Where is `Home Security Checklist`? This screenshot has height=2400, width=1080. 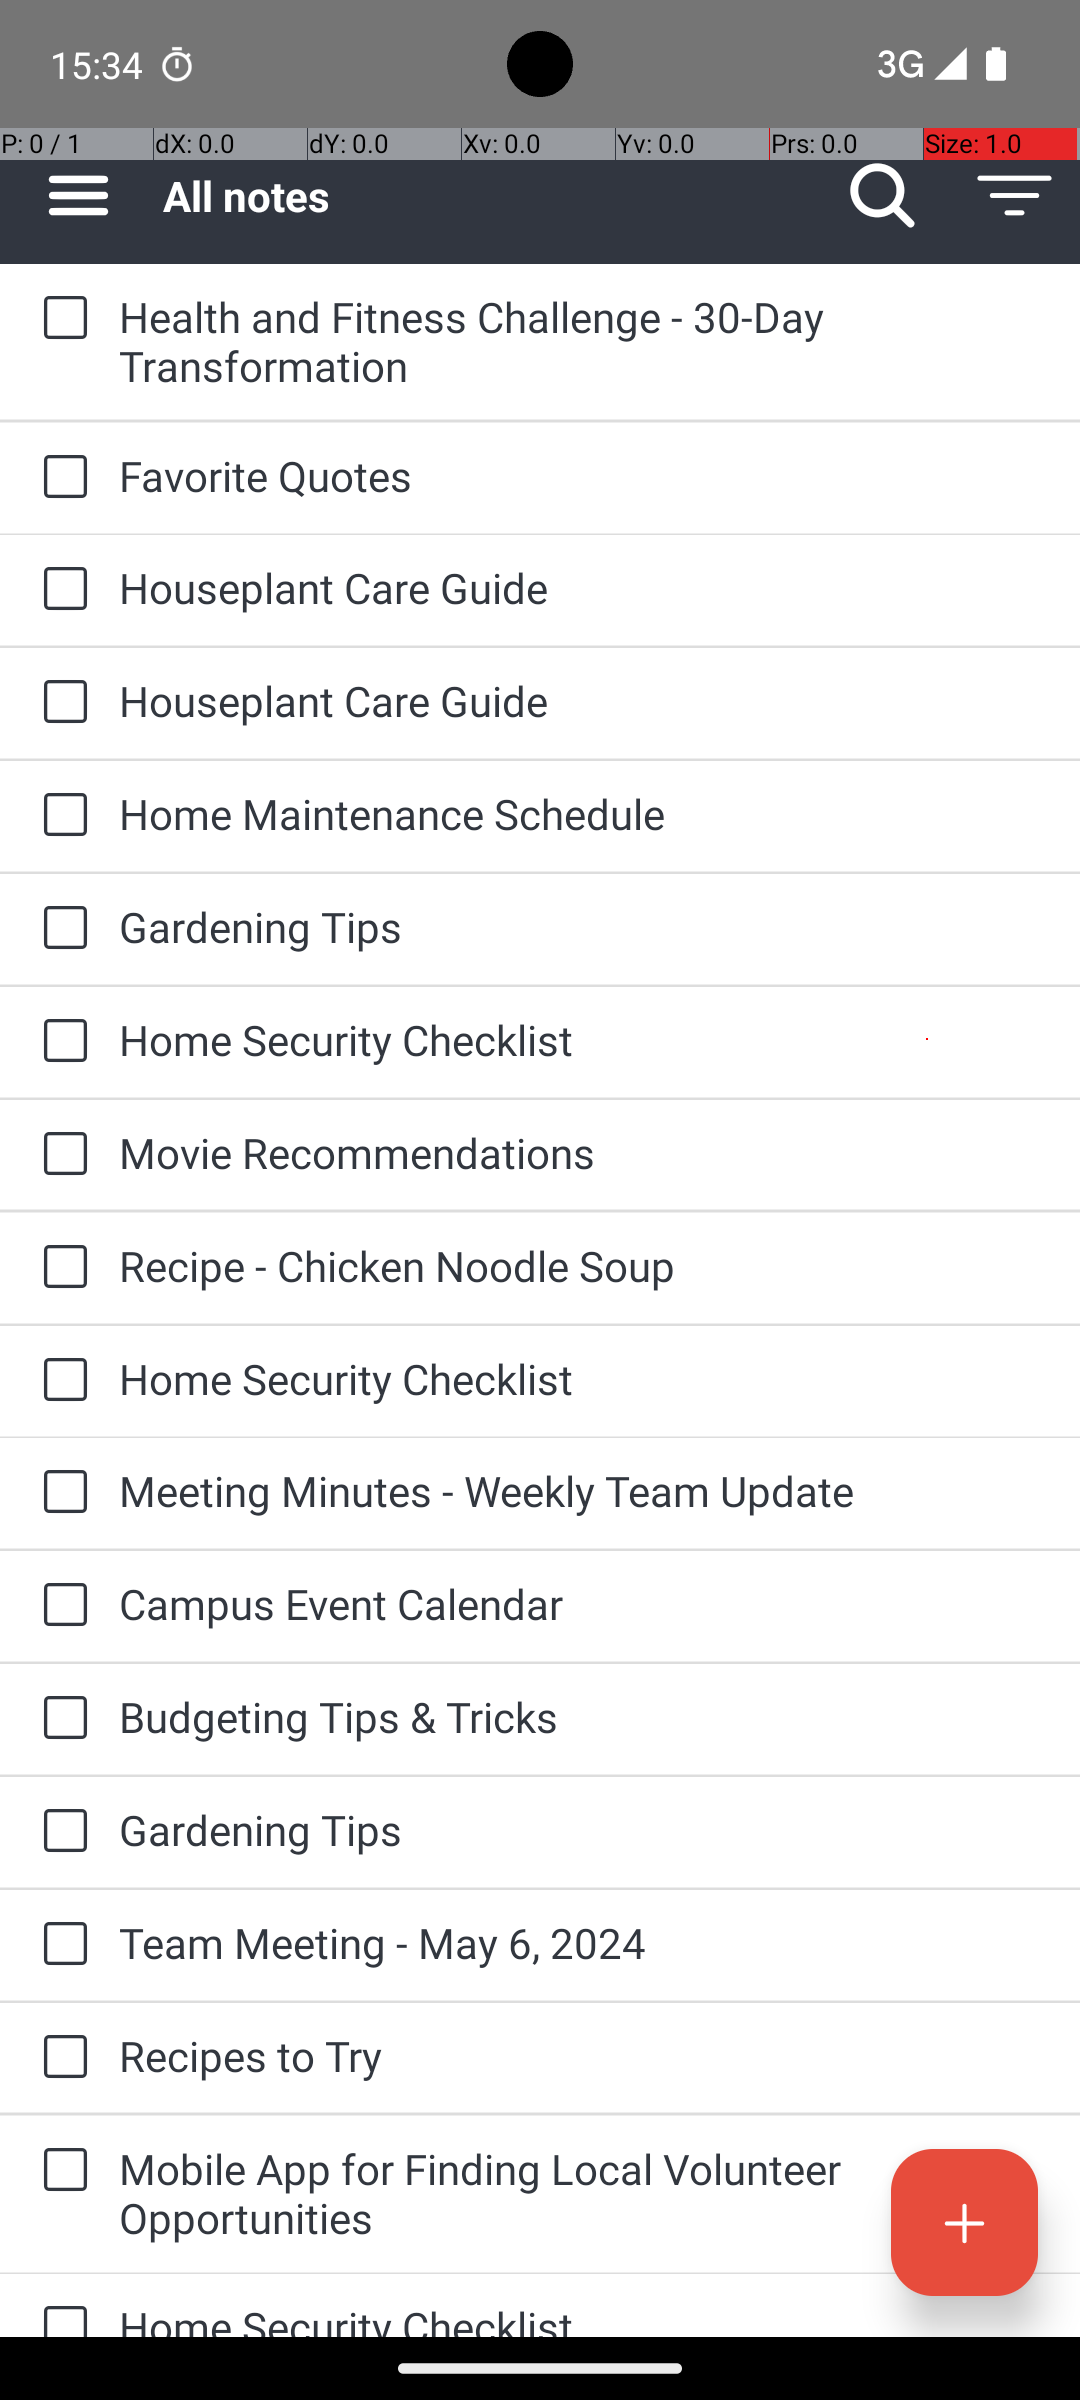 Home Security Checklist is located at coordinates (580, 1040).